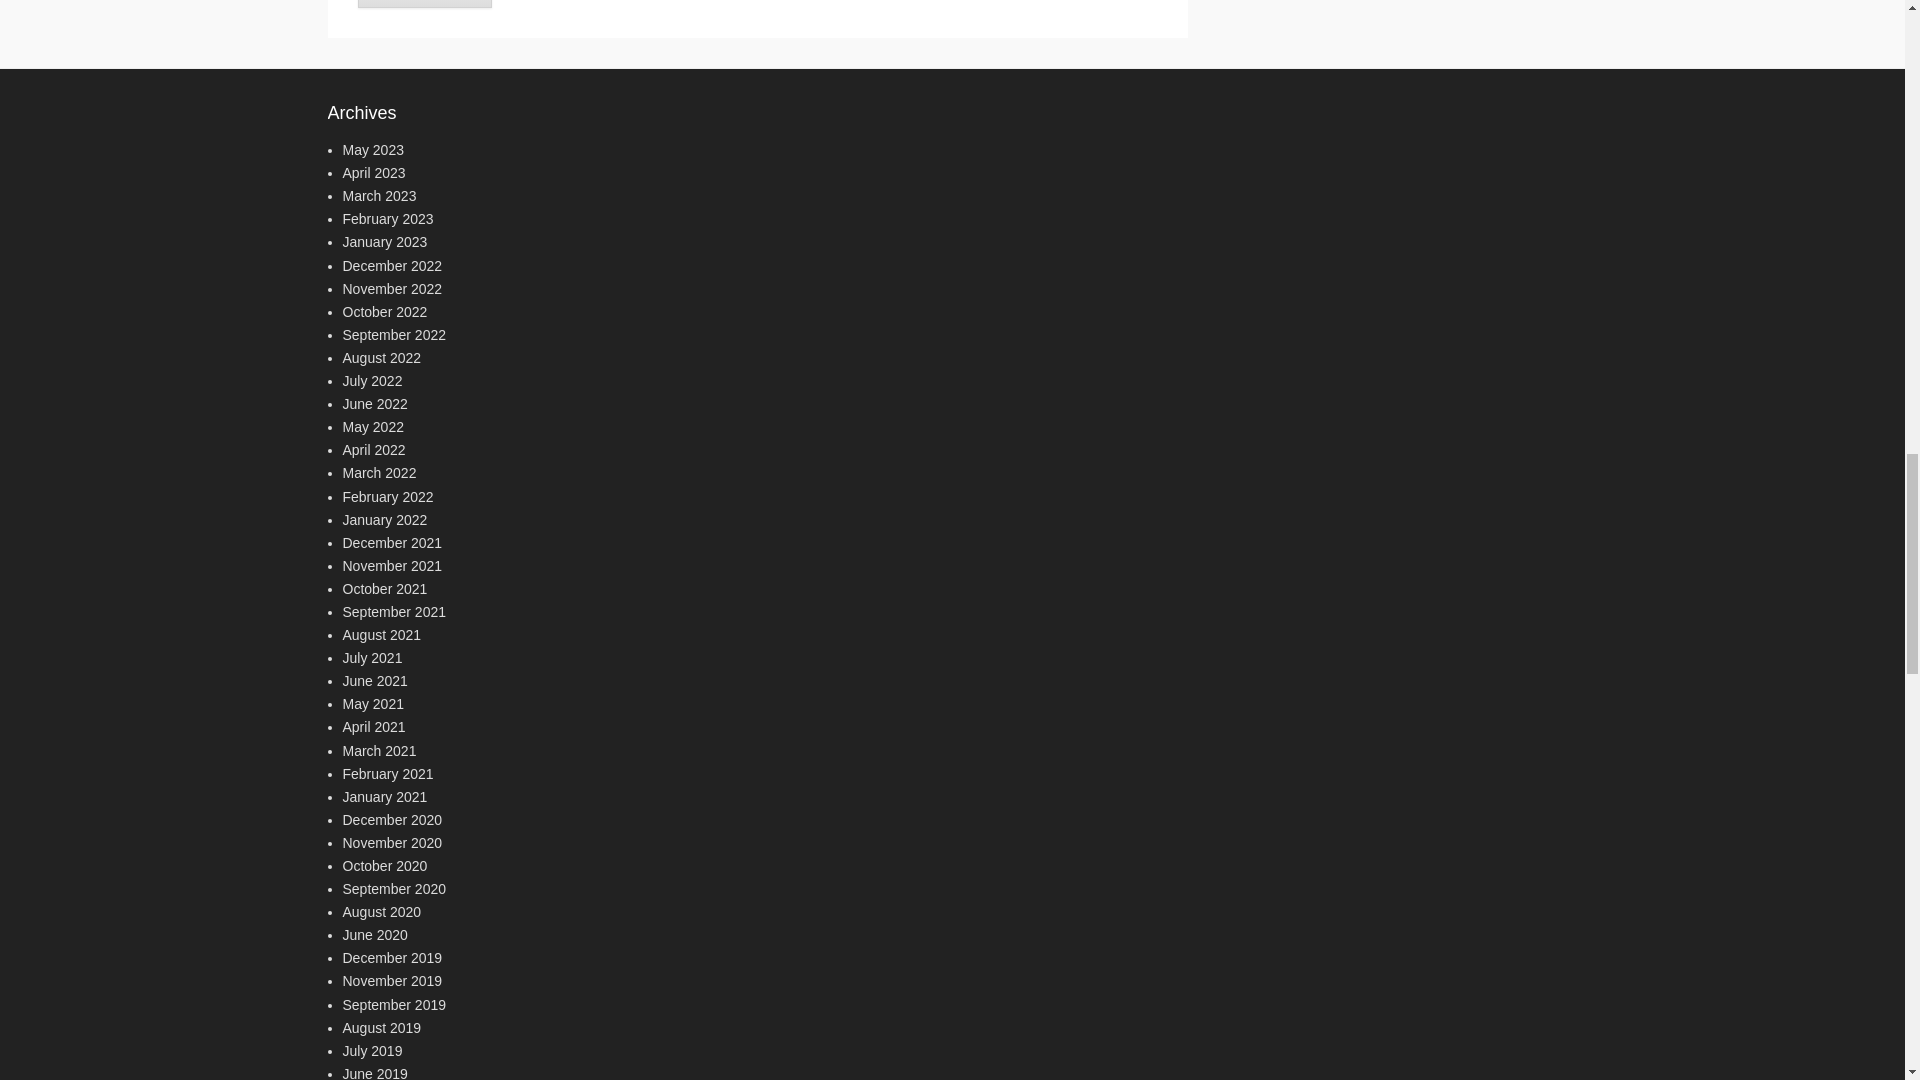 This screenshot has height=1080, width=1920. Describe the element at coordinates (384, 311) in the screenshot. I see `October 2022` at that location.